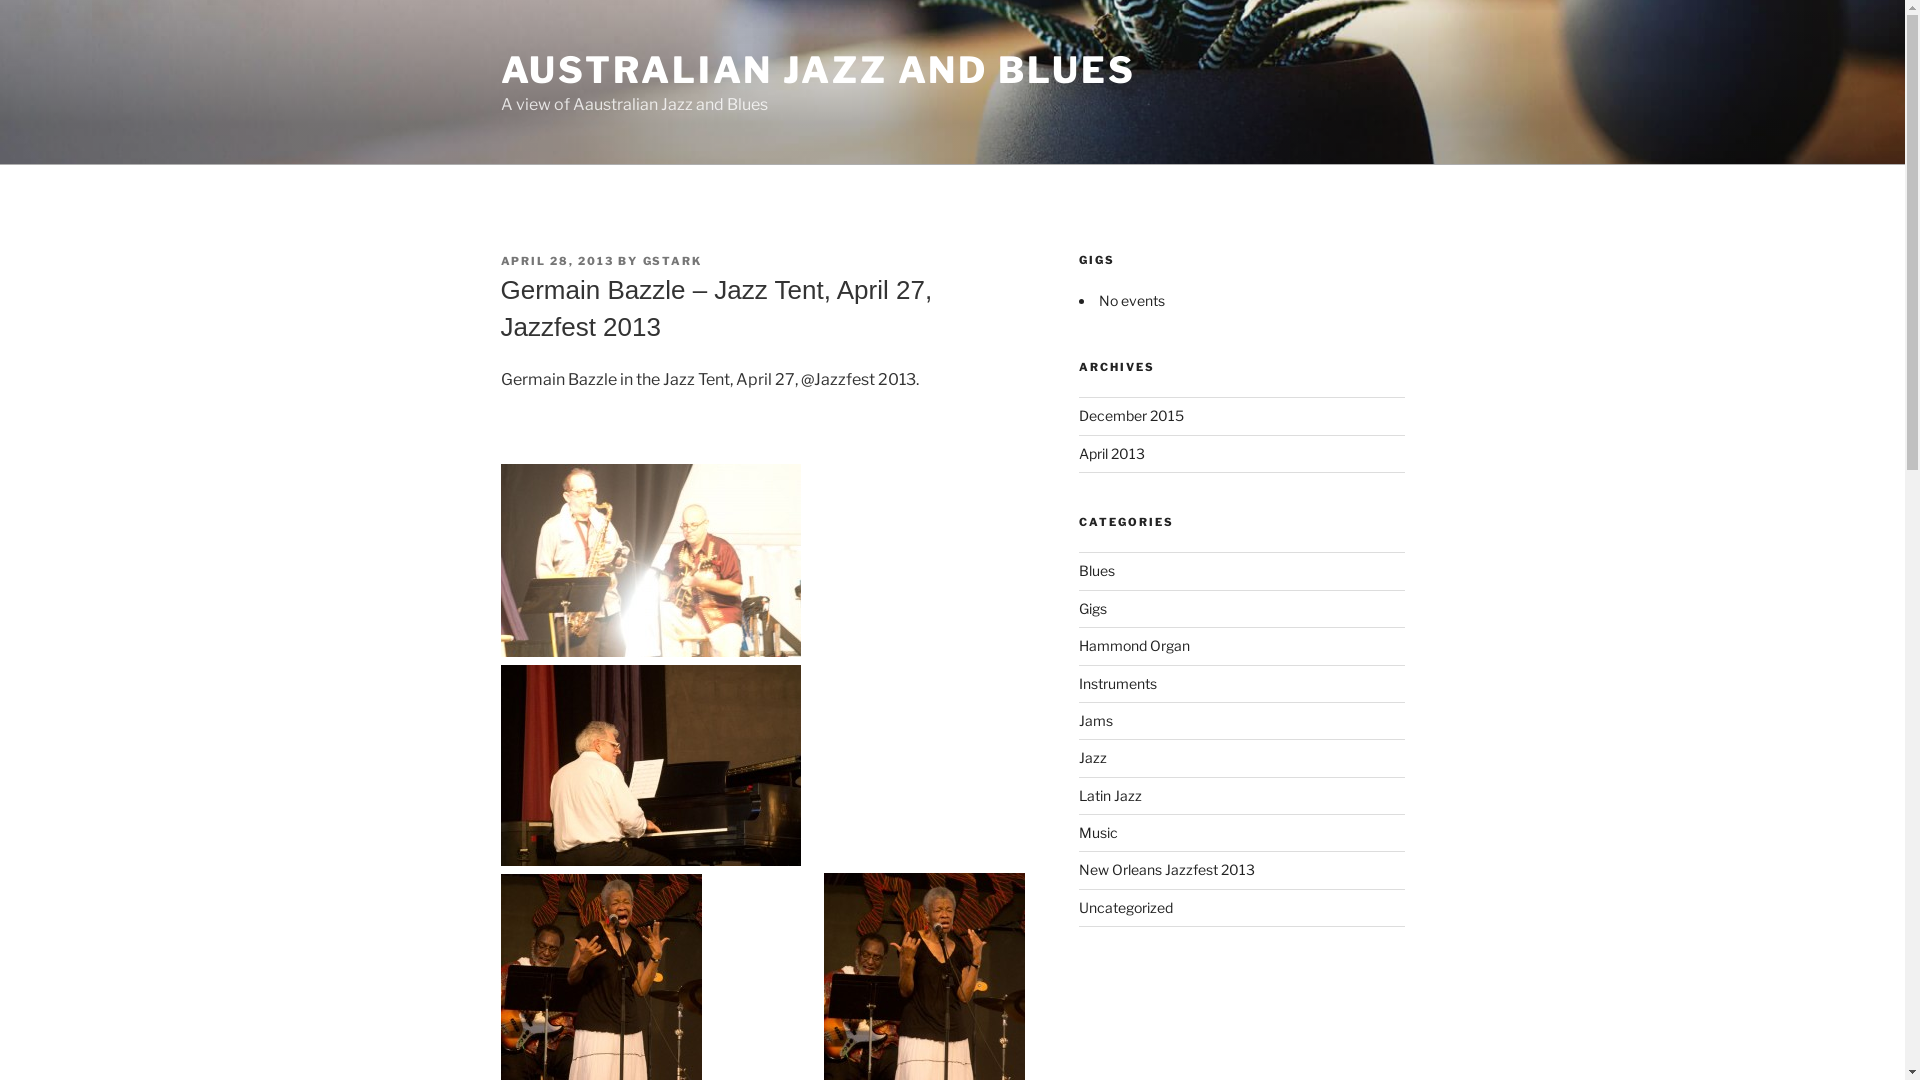 The image size is (1920, 1080). I want to click on Gigs, so click(1093, 608).